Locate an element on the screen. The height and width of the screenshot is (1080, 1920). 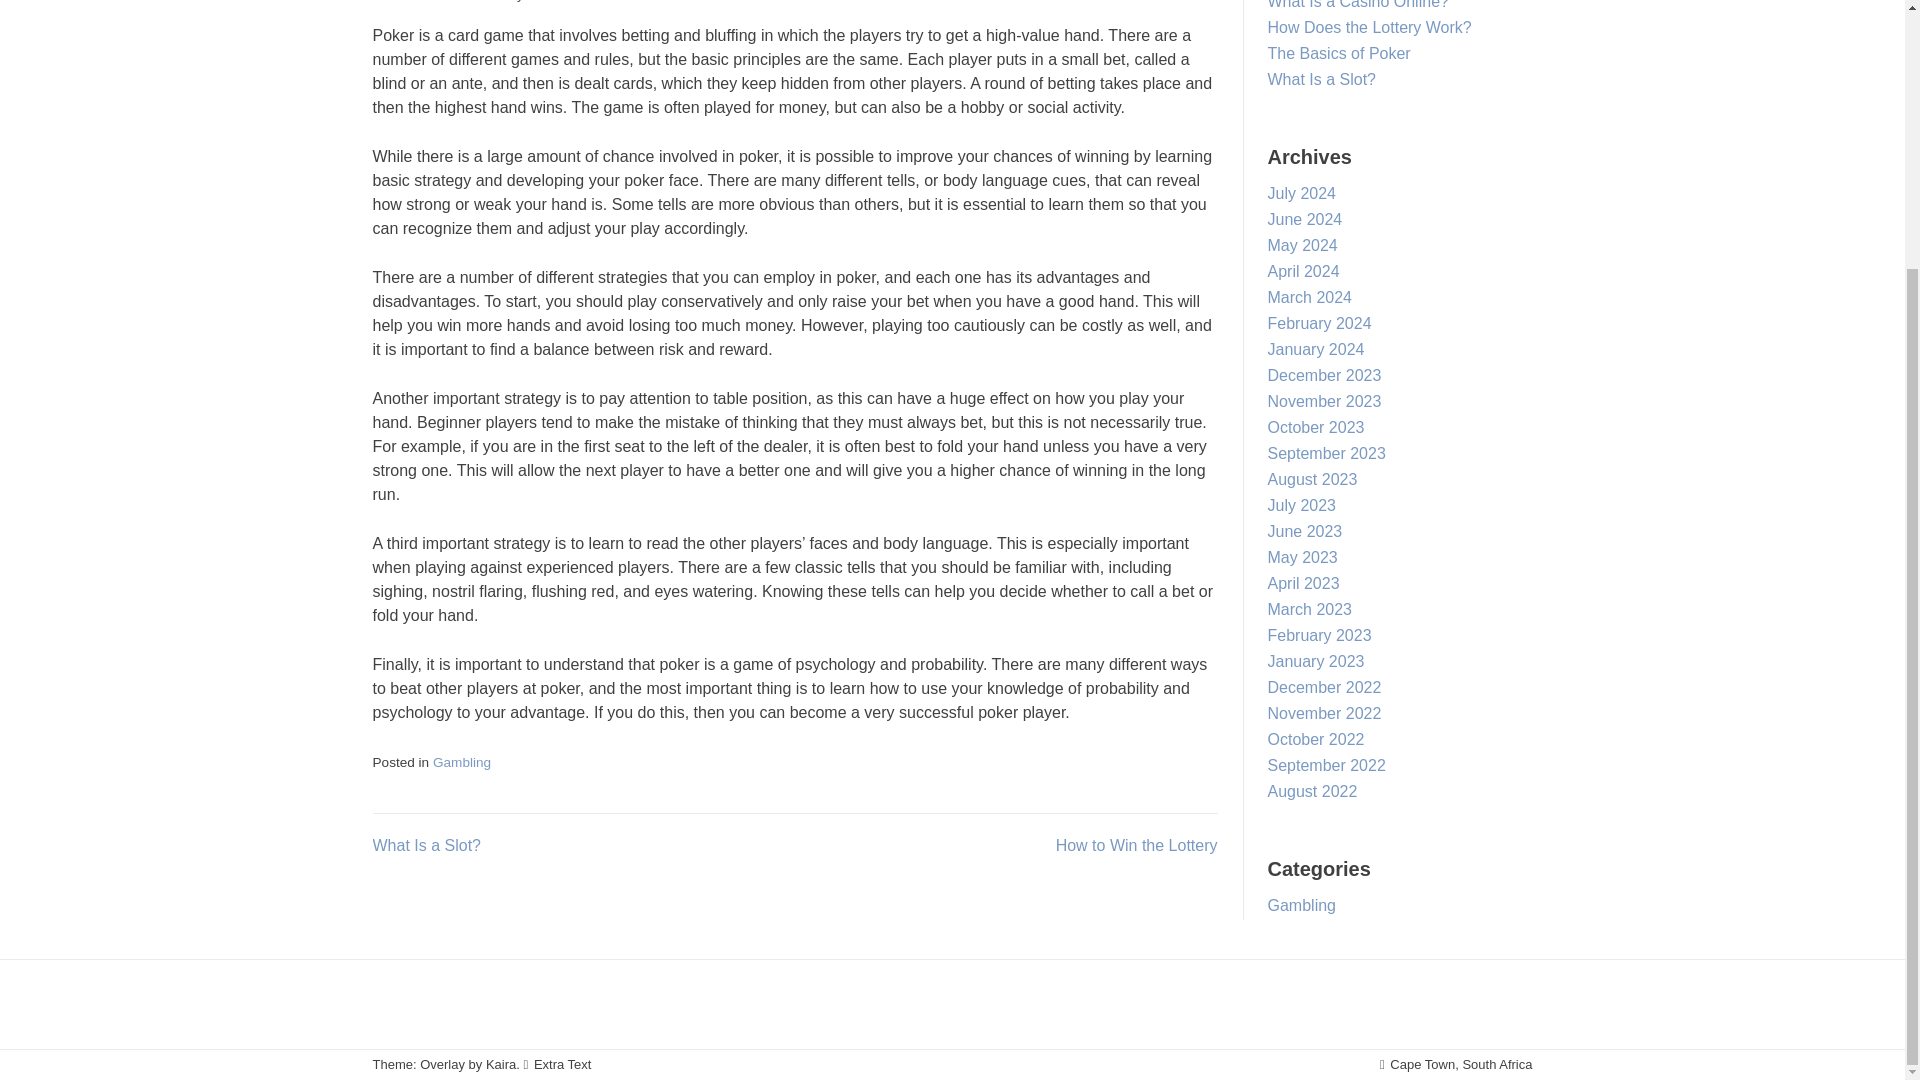
March 2024 is located at coordinates (1310, 297).